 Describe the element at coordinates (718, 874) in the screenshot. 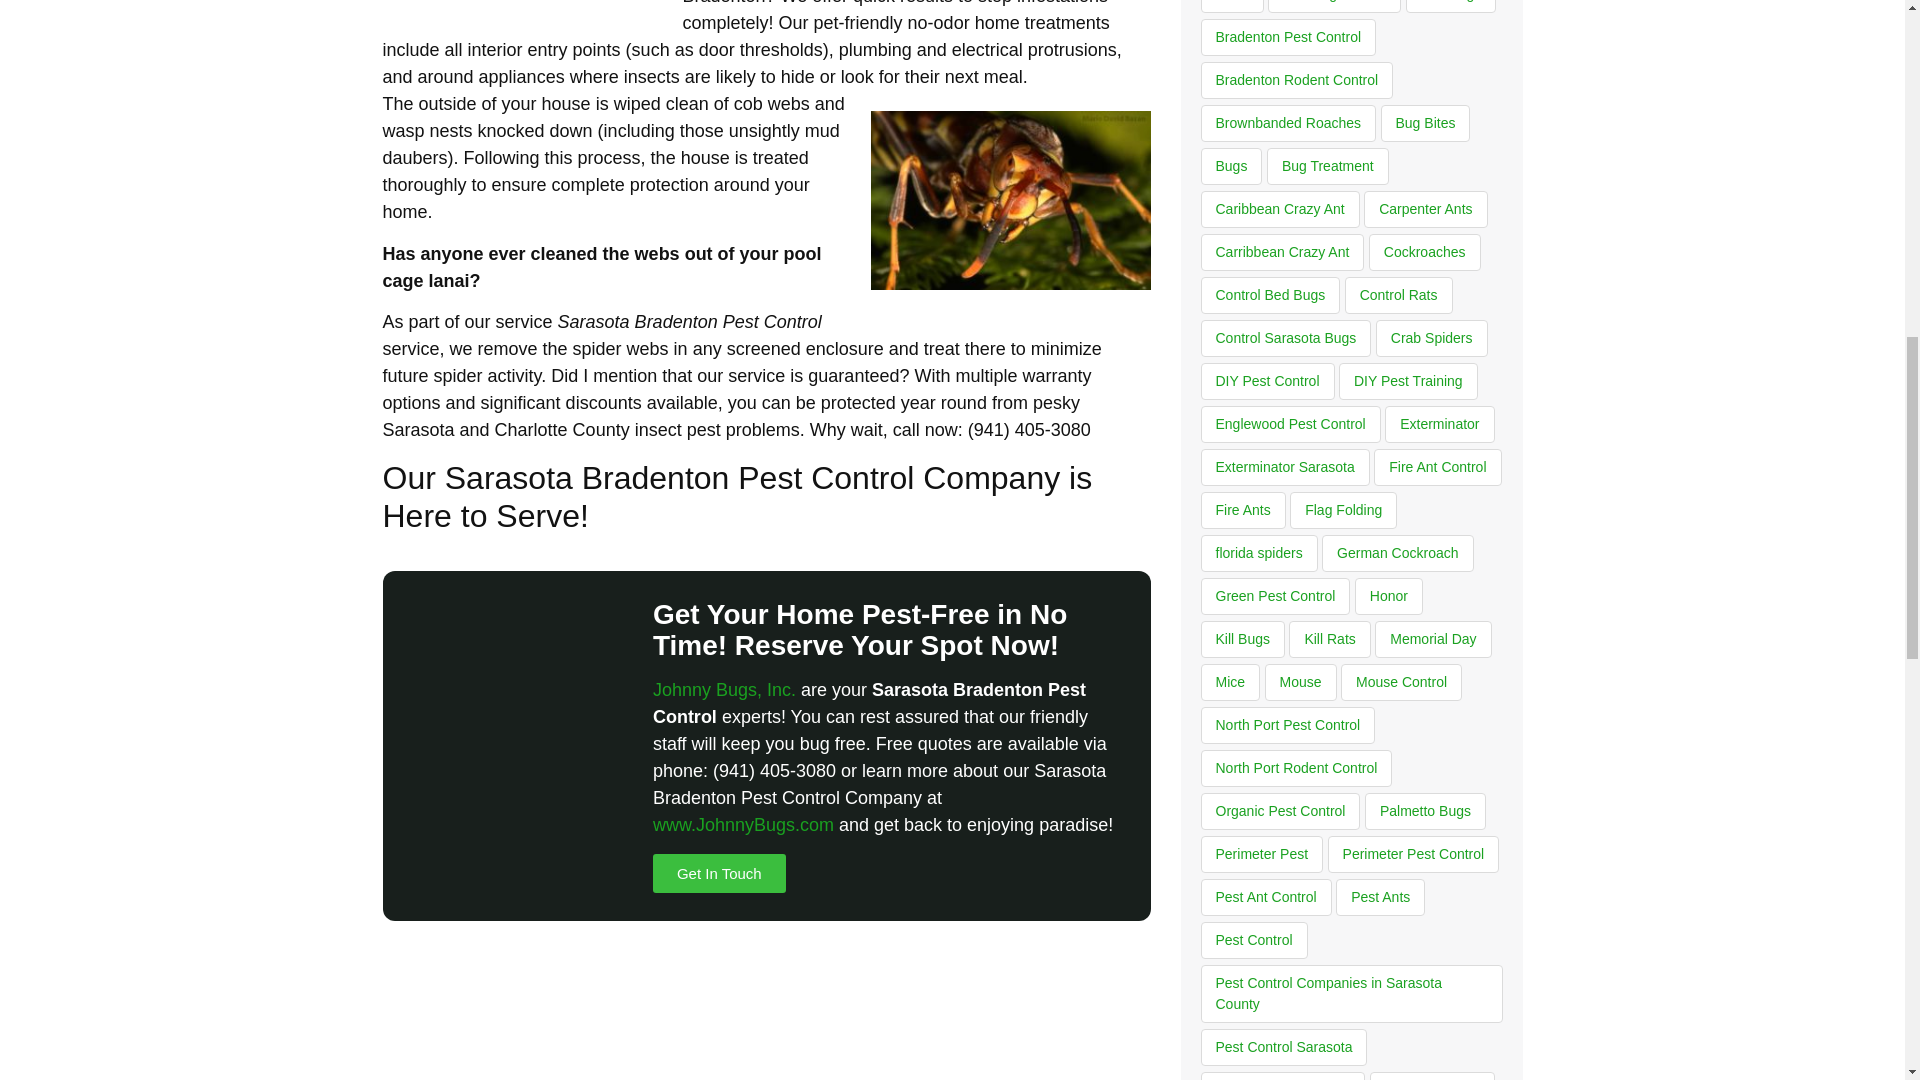

I see `Get In Touch` at that location.